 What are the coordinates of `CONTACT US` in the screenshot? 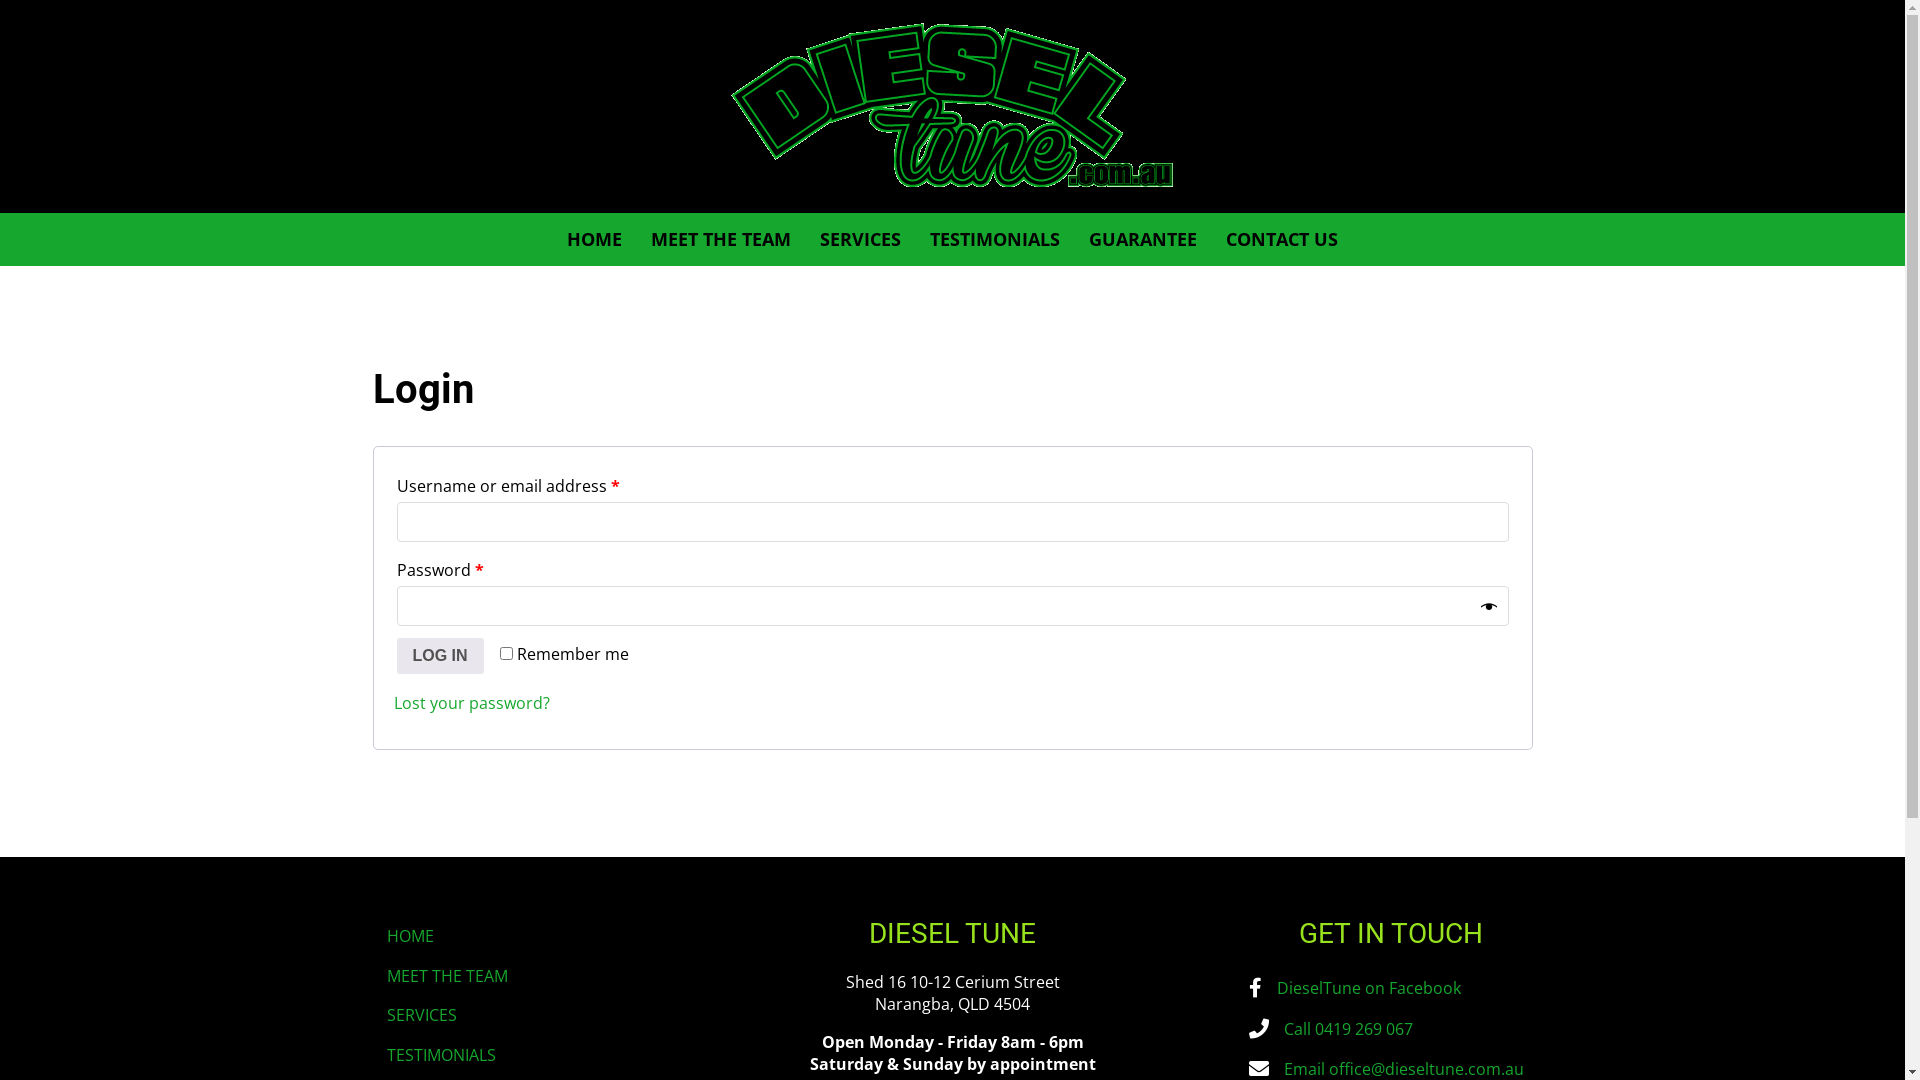 It's located at (1282, 240).